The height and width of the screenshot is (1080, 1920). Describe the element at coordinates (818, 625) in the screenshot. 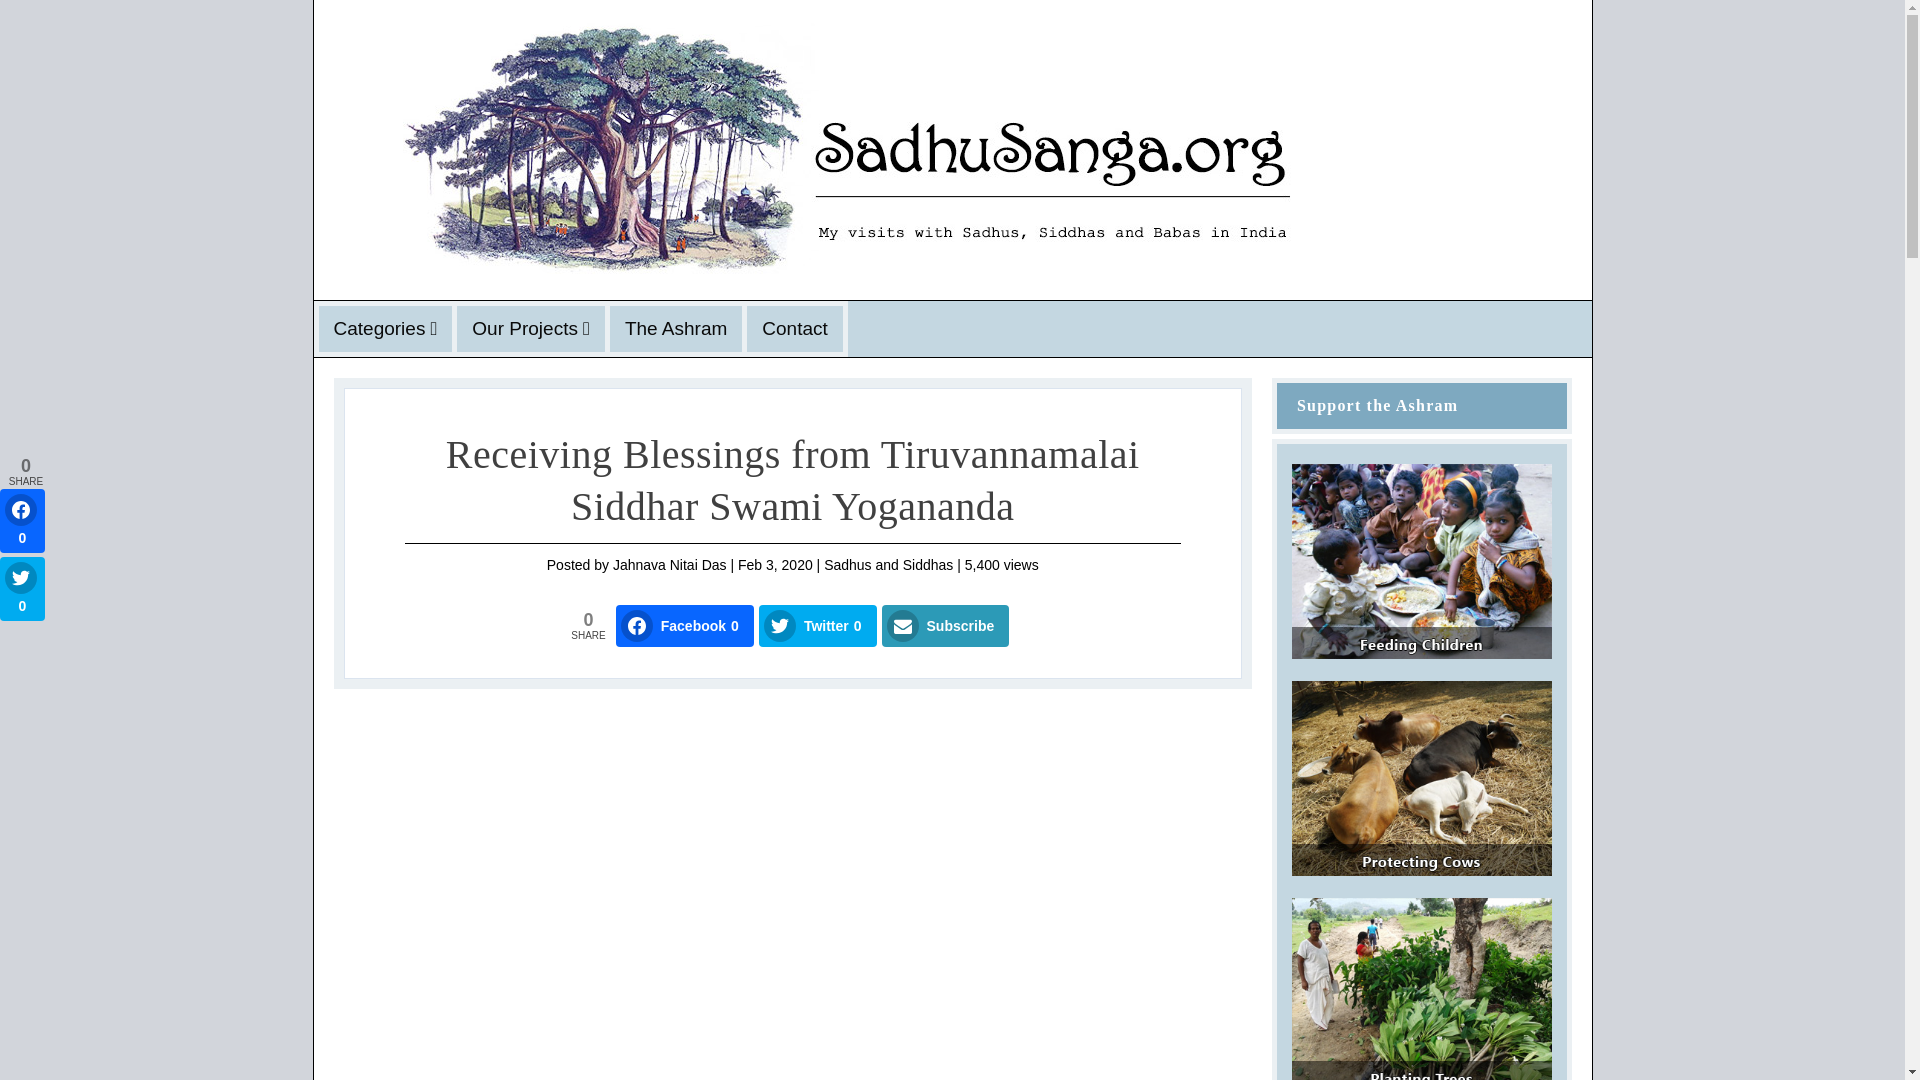

I see `Twitter0` at that location.